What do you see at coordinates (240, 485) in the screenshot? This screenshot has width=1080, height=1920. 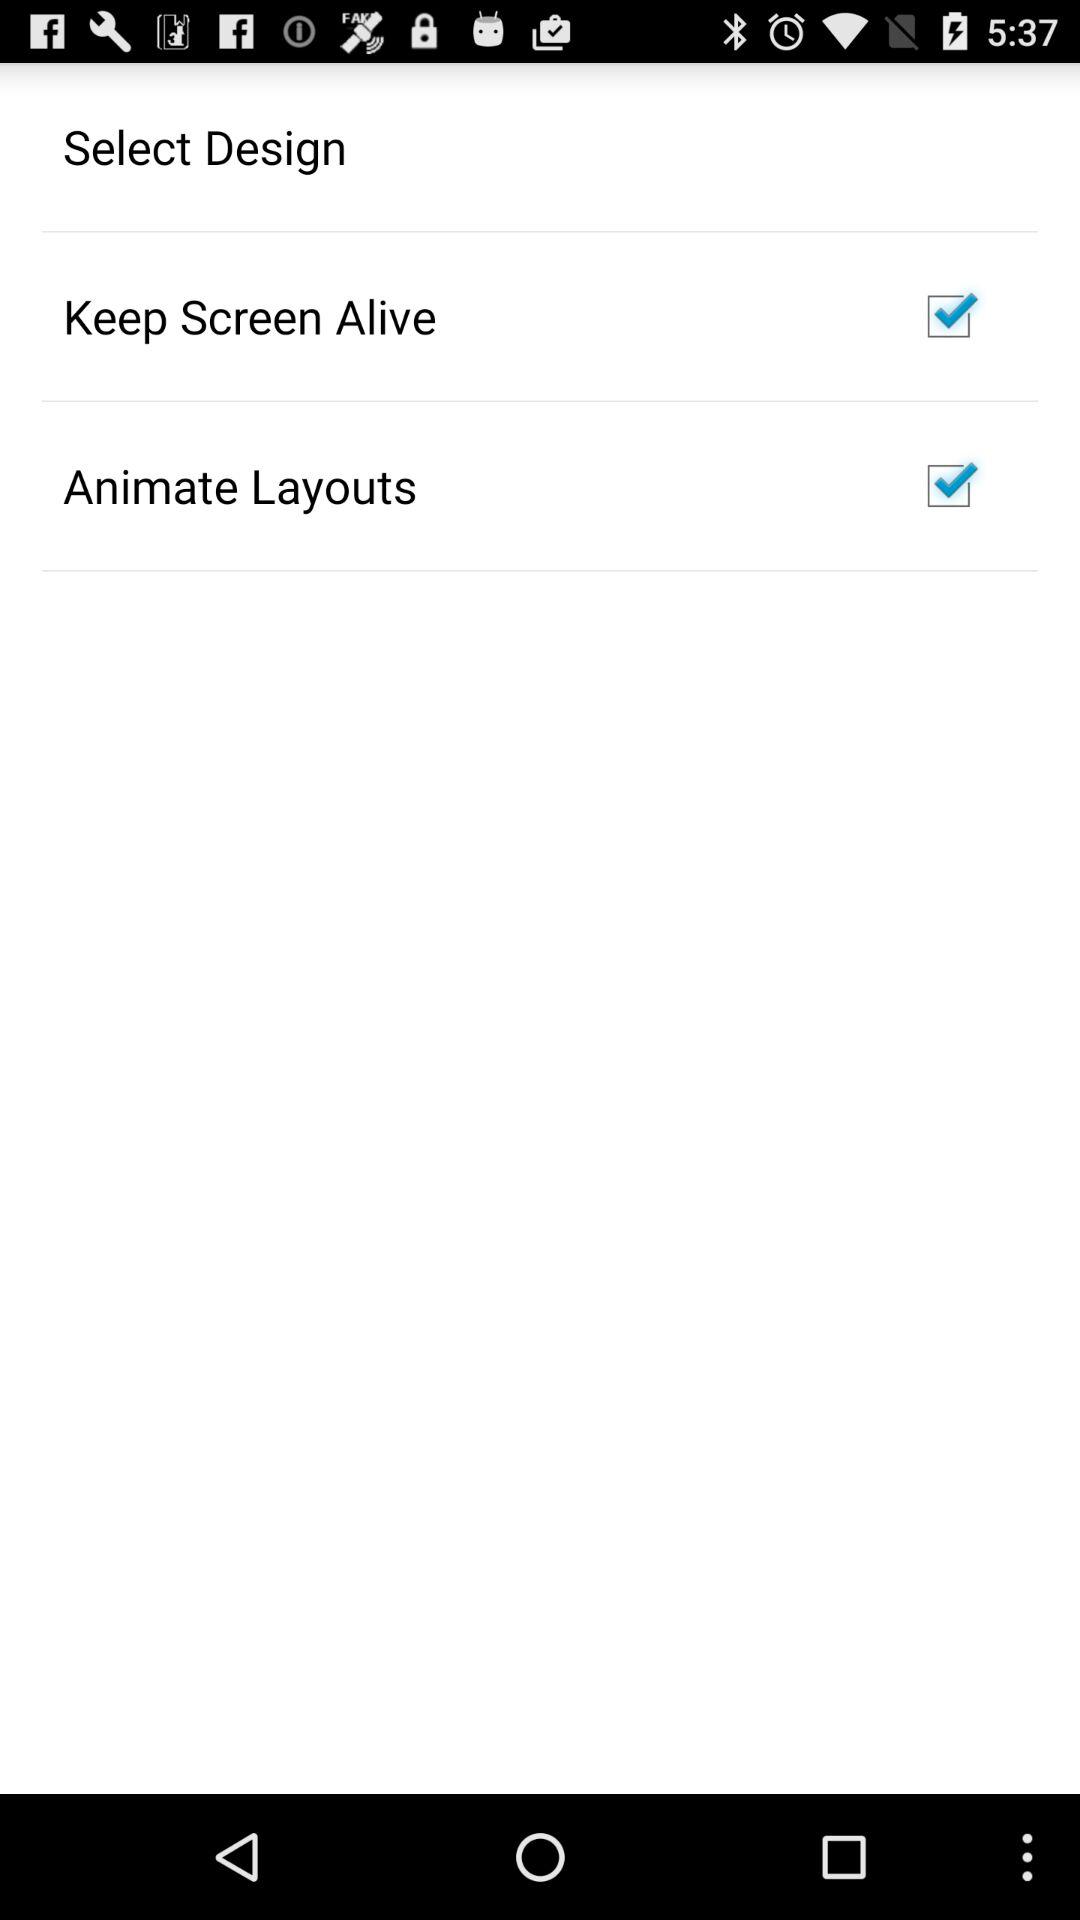 I see `open icon below keep screen alive item` at bounding box center [240, 485].